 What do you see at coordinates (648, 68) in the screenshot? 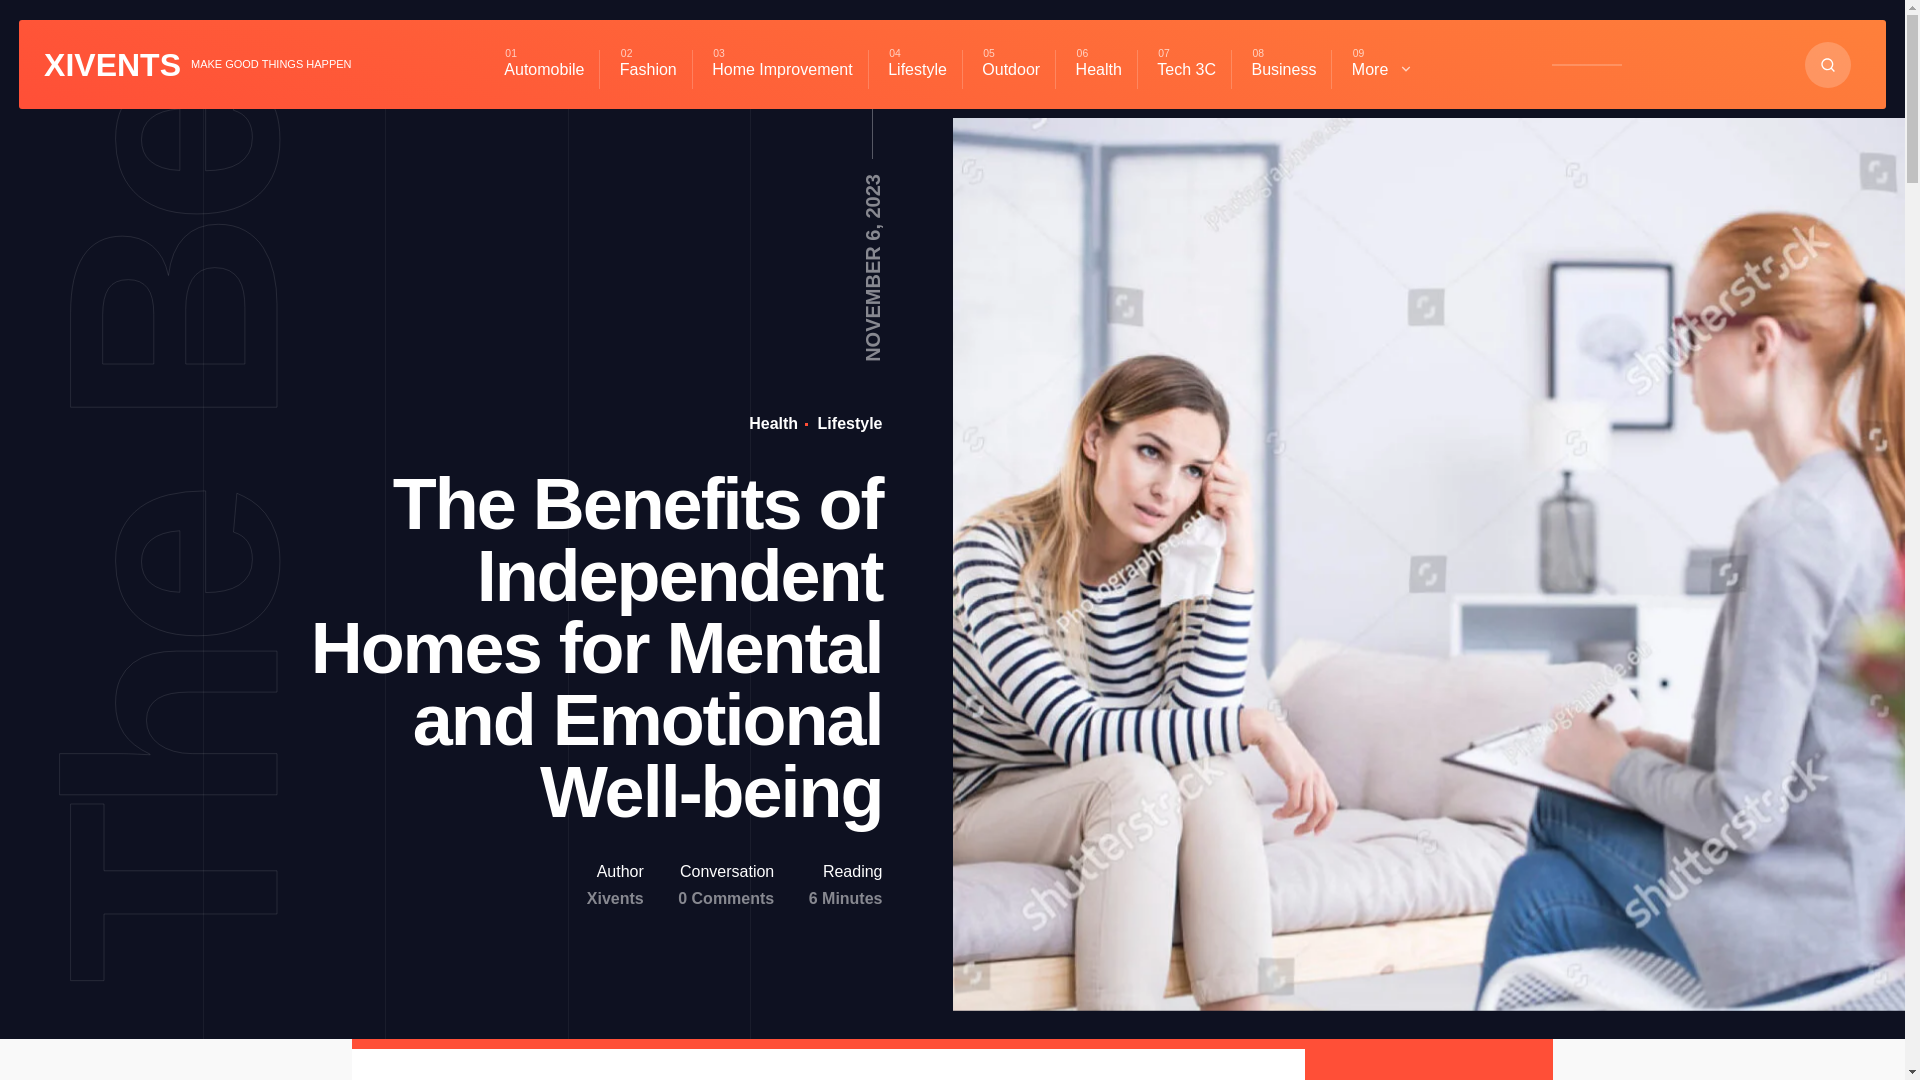
I see `Fashion` at bounding box center [648, 68].